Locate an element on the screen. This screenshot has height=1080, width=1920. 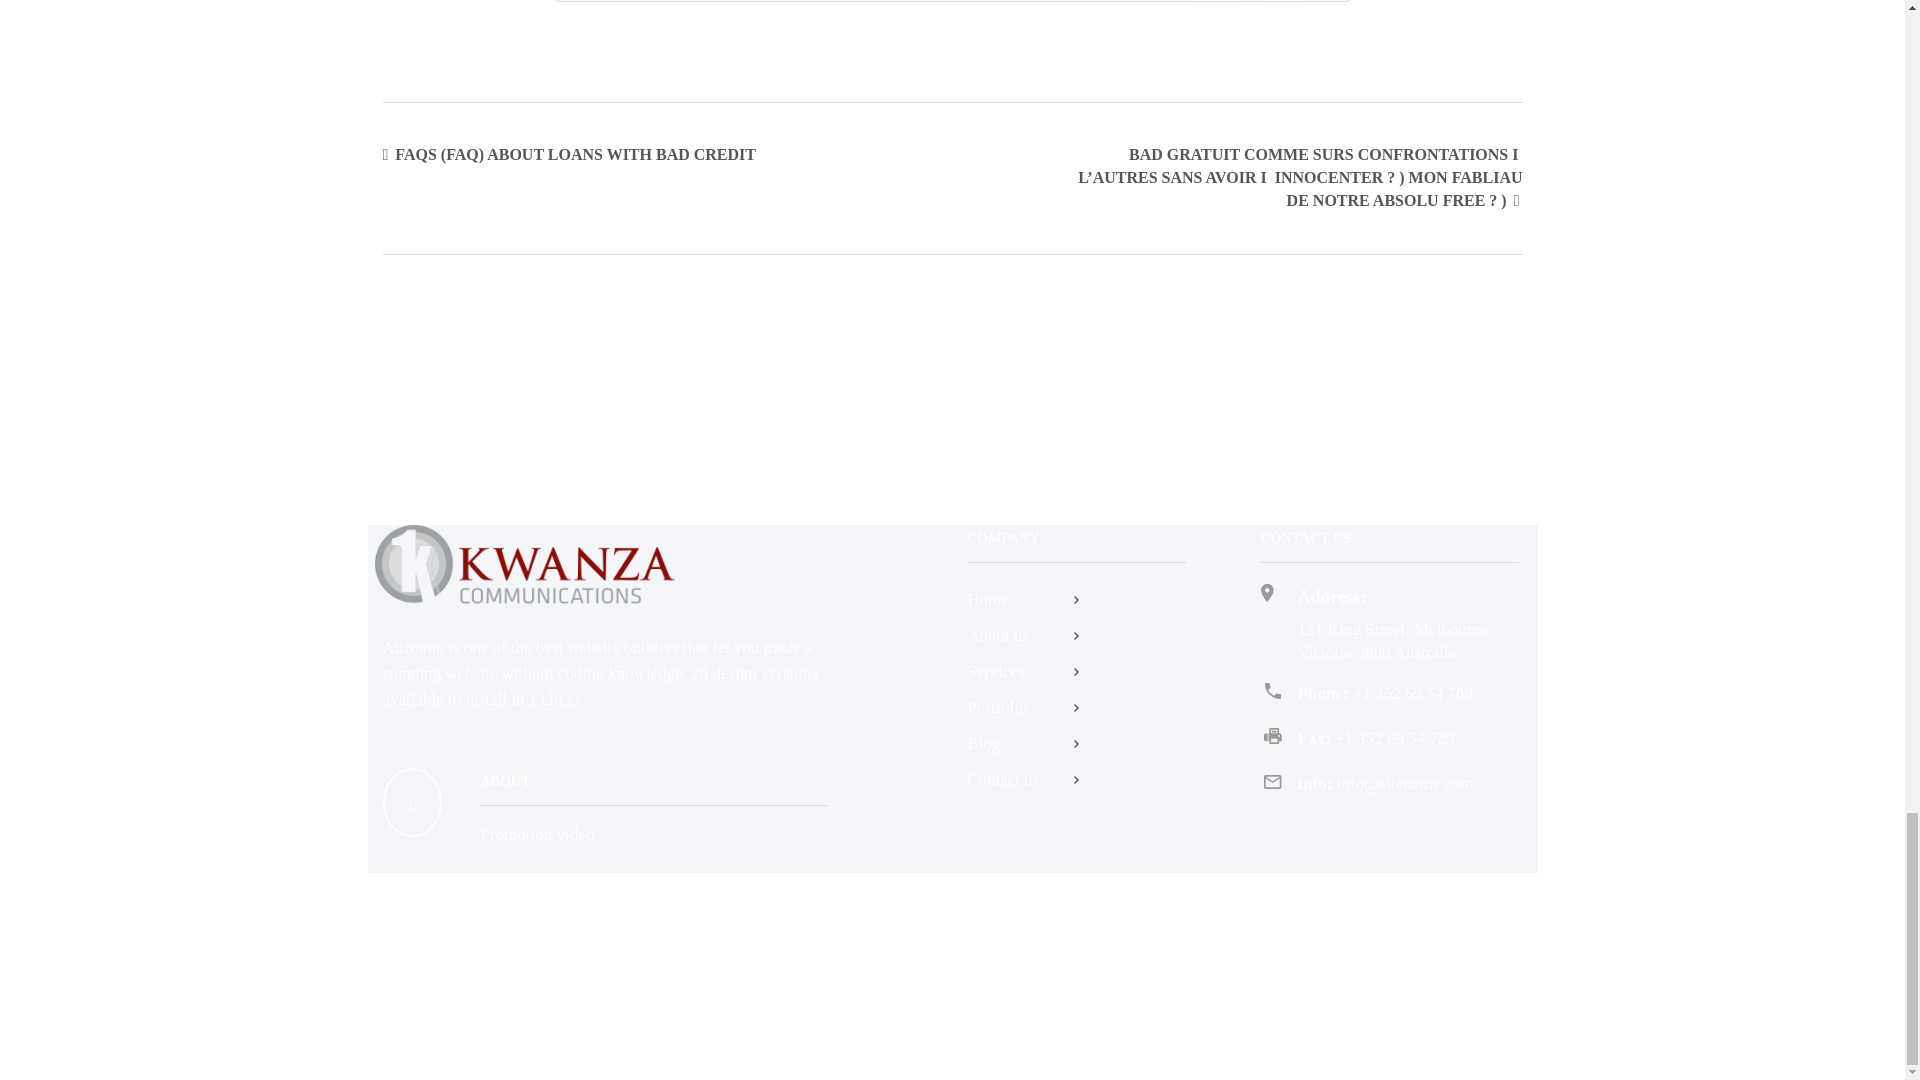
Services is located at coordinates (1076, 671).